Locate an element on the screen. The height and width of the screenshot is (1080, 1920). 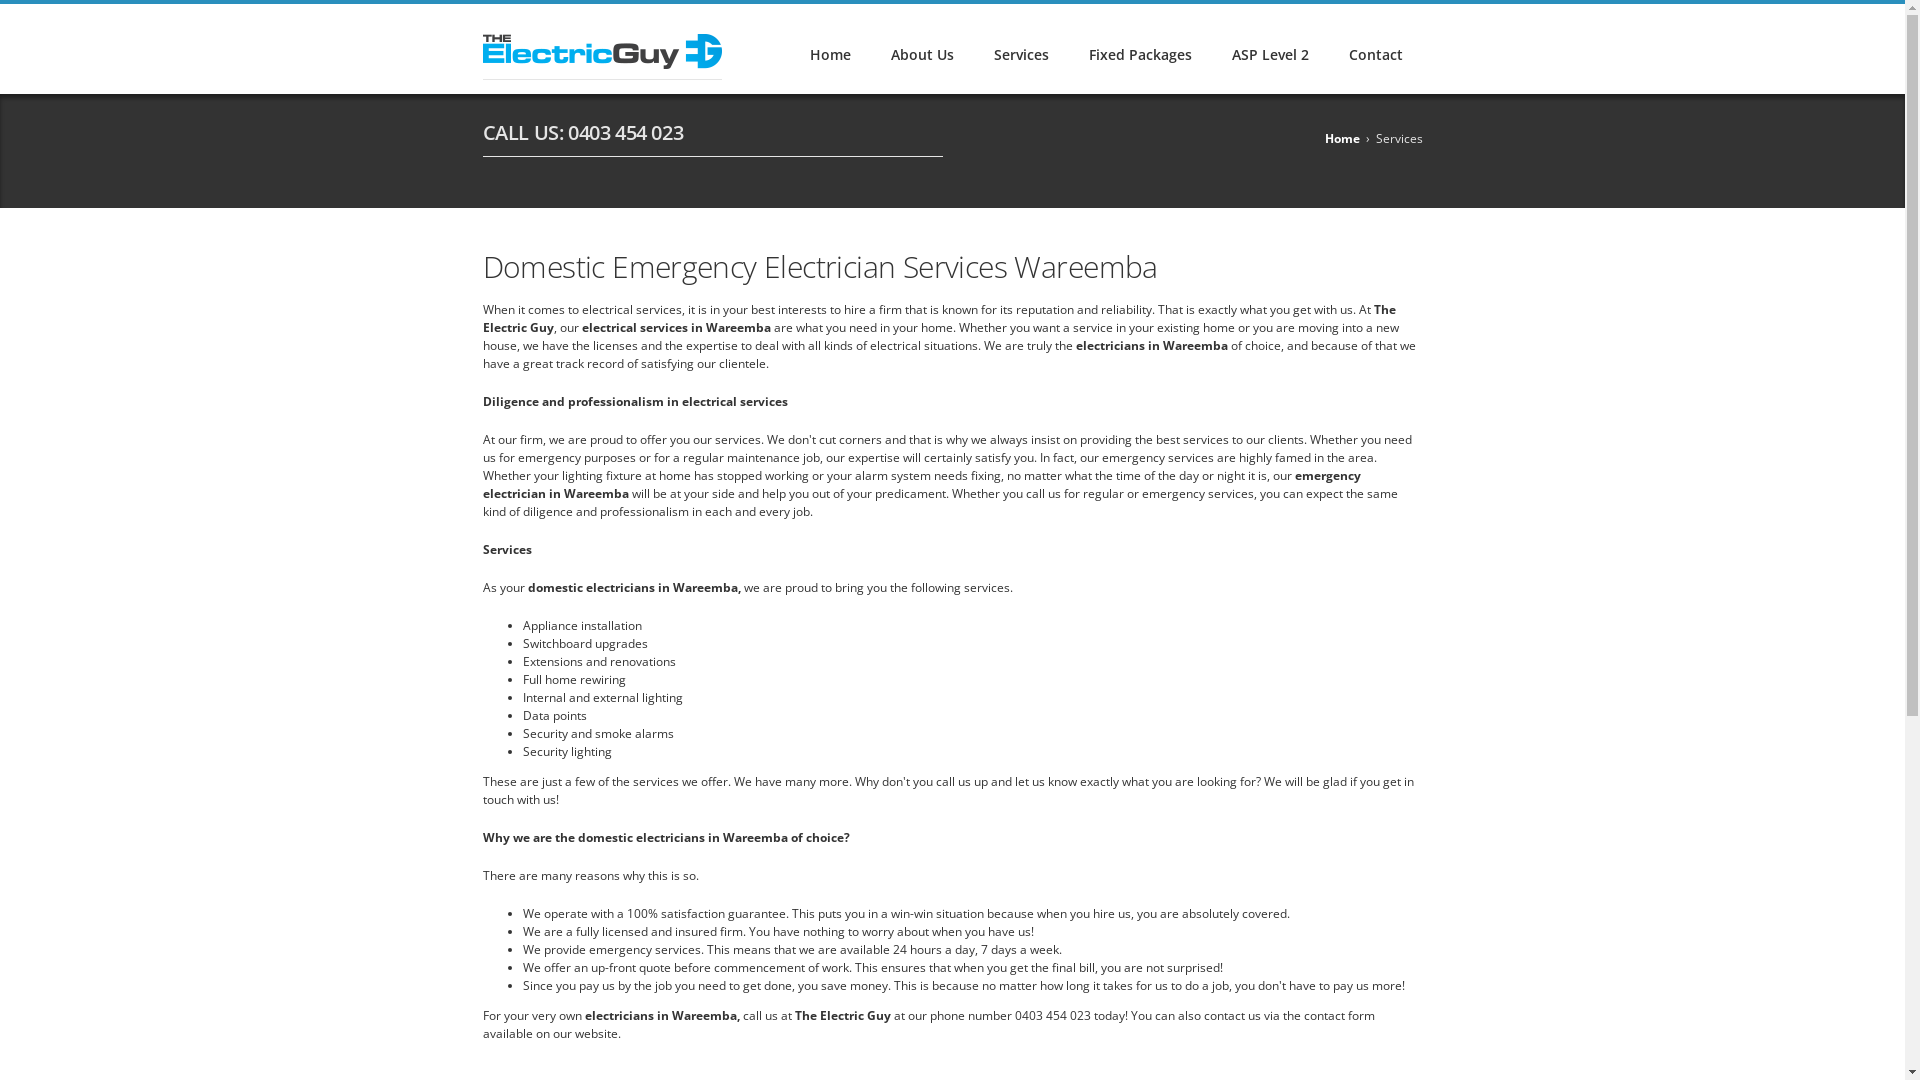
ASP Level 2 is located at coordinates (1270, 47).